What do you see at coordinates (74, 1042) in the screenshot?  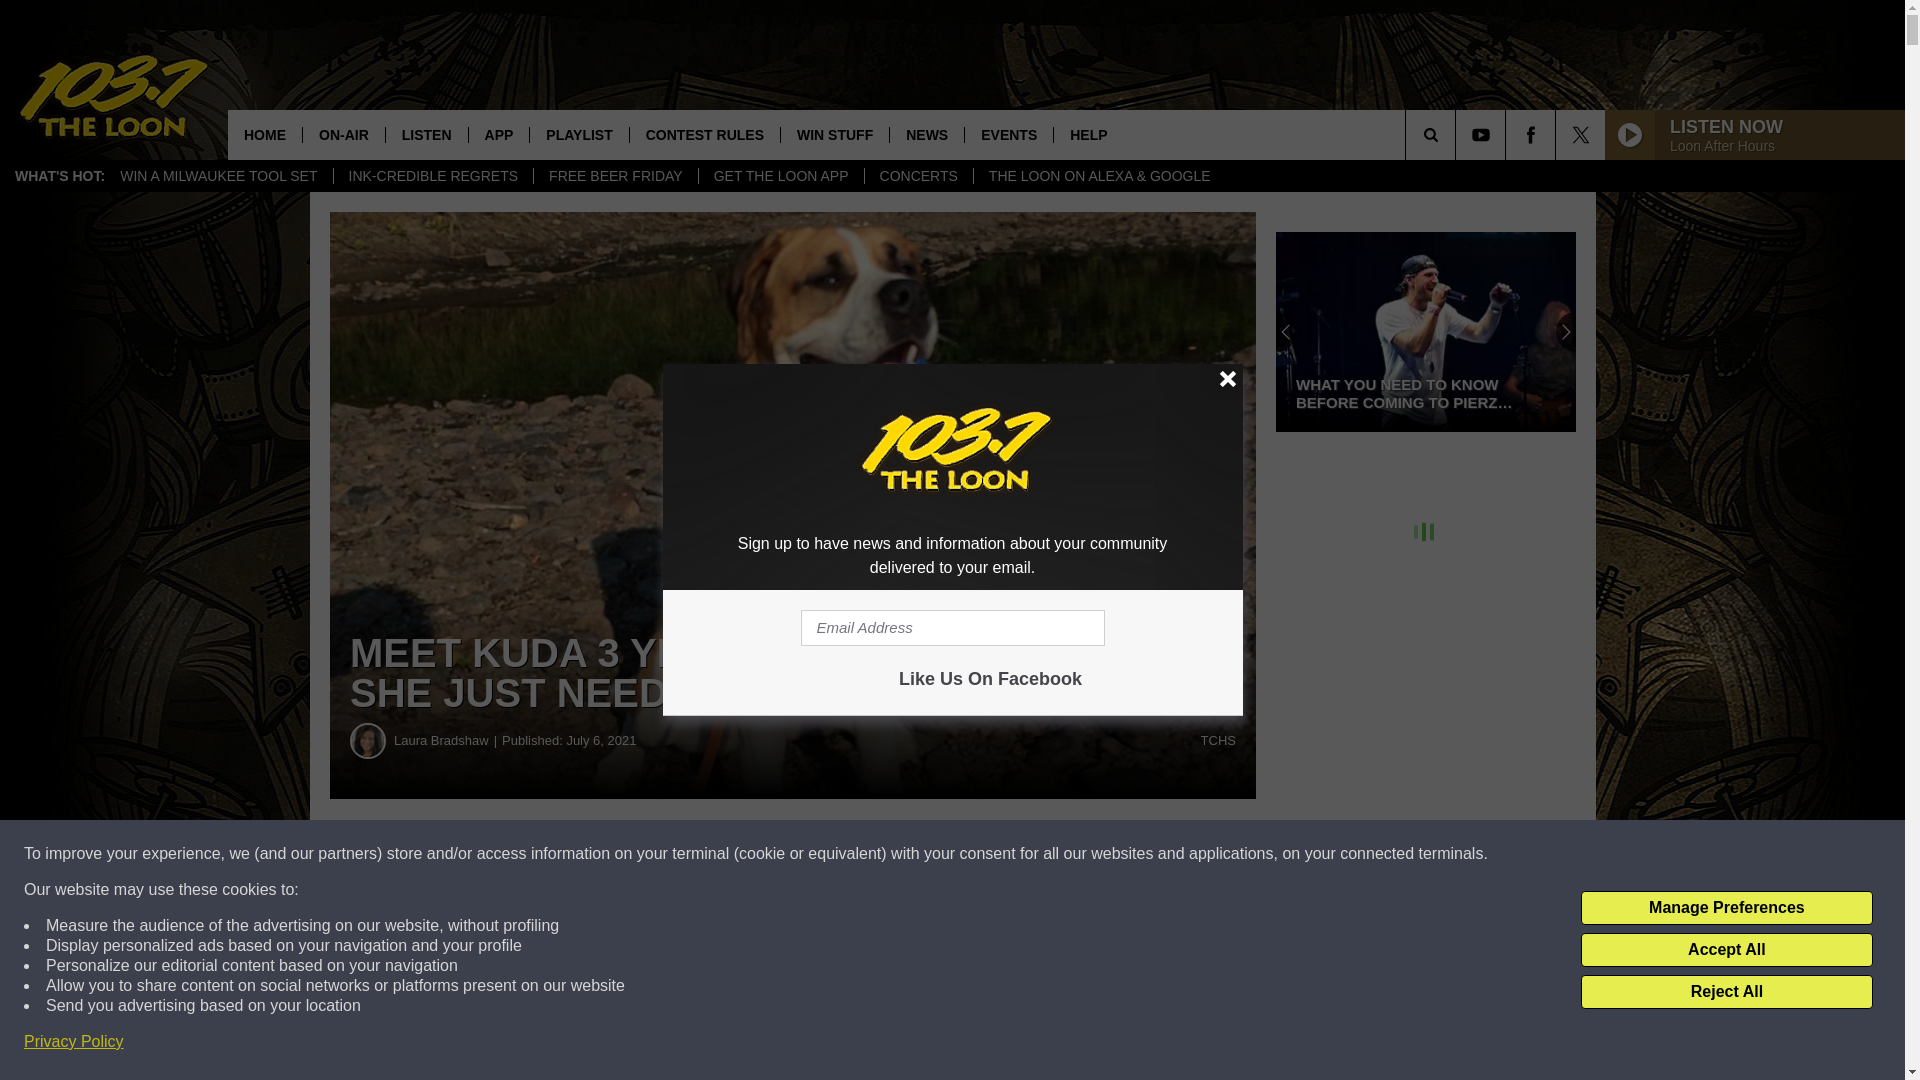 I see `Privacy Policy` at bounding box center [74, 1042].